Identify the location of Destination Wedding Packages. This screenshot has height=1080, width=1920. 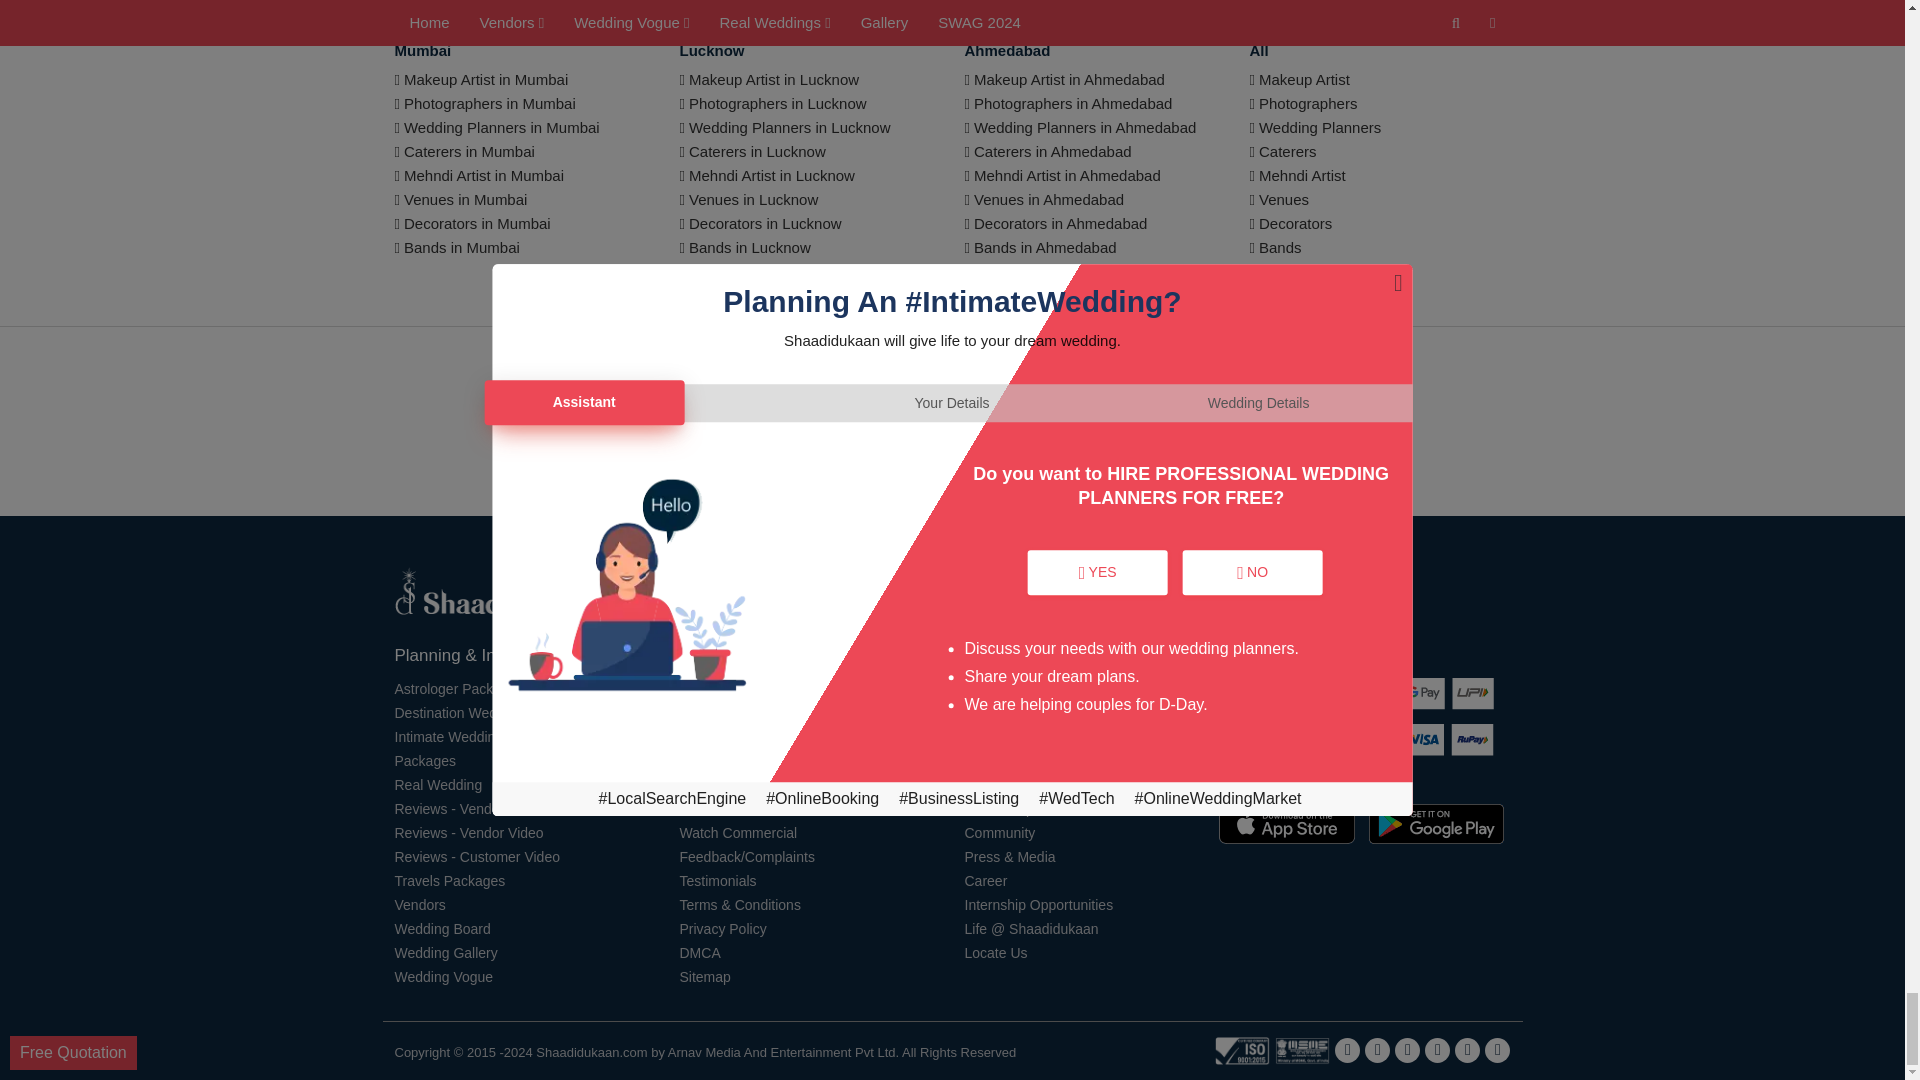
(490, 713).